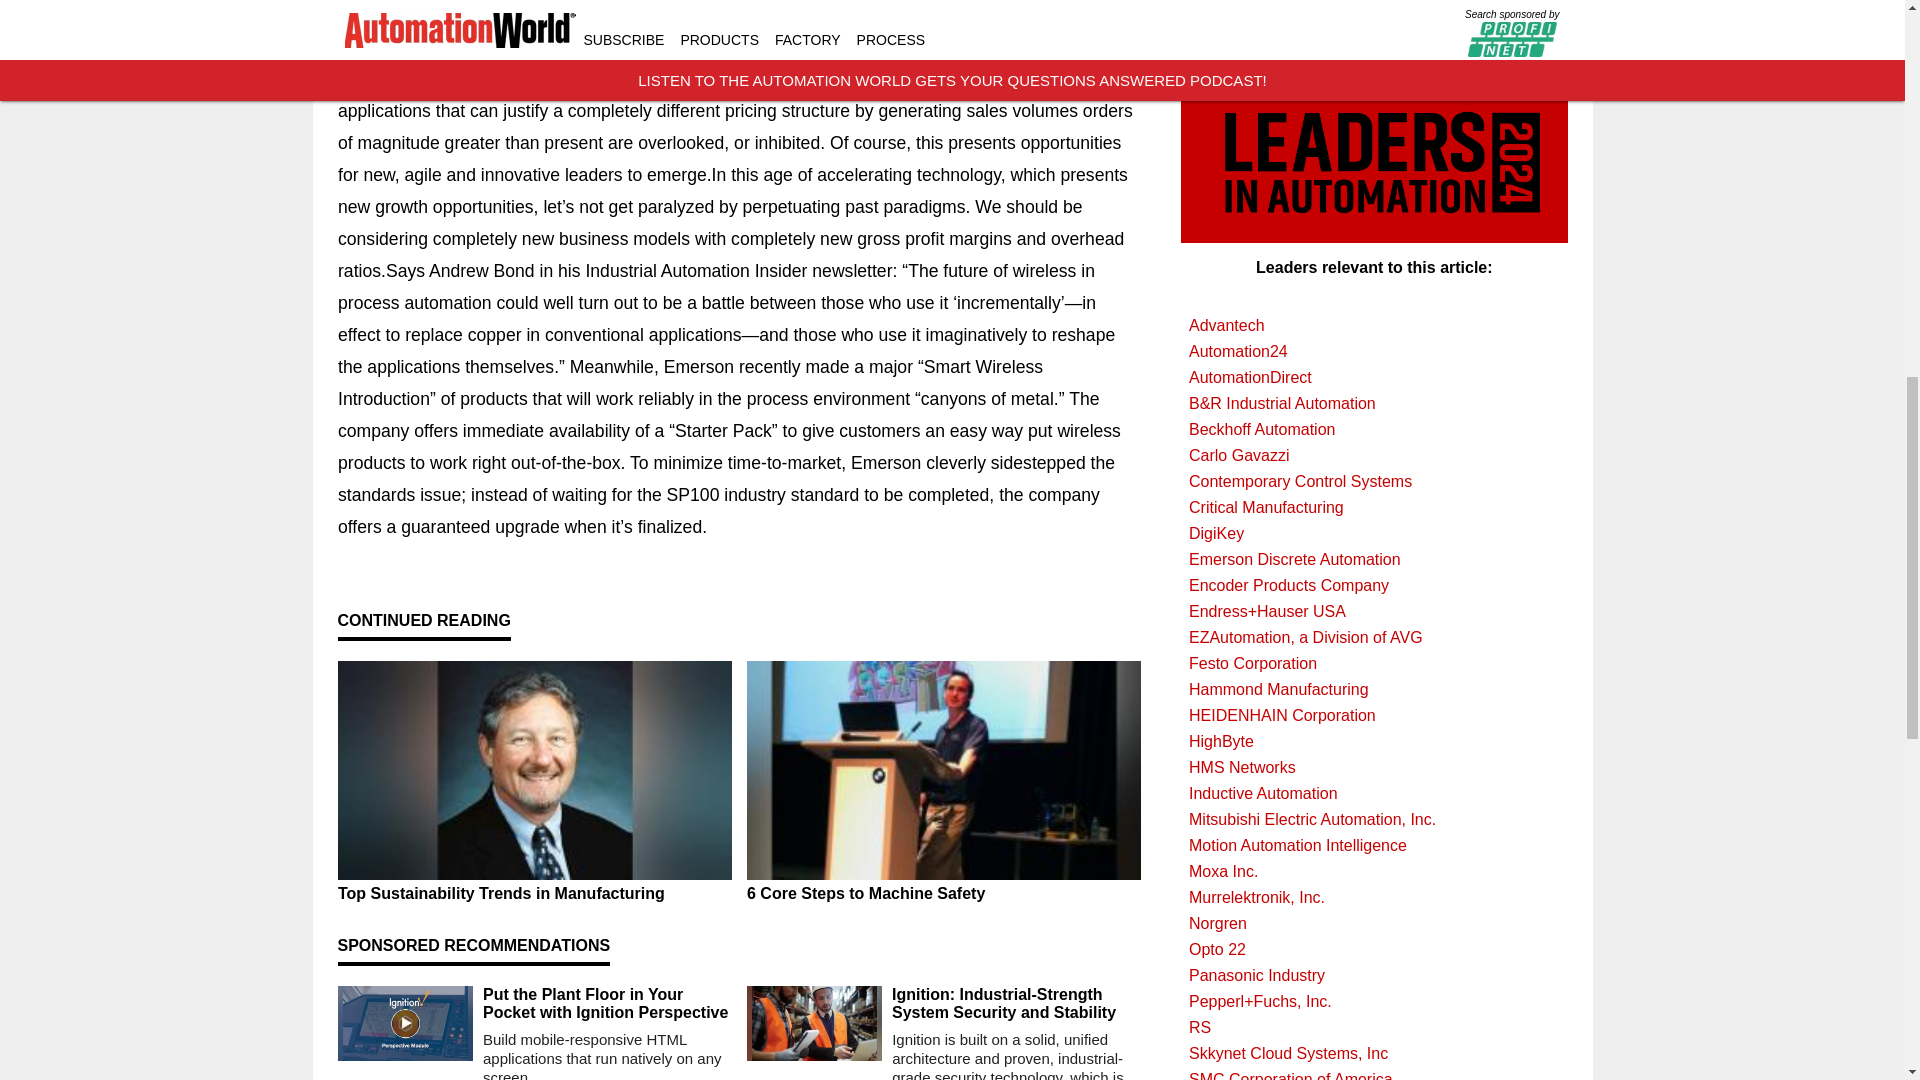  Describe the element at coordinates (1374, 481) in the screenshot. I see `Contemporary Control Systems` at that location.